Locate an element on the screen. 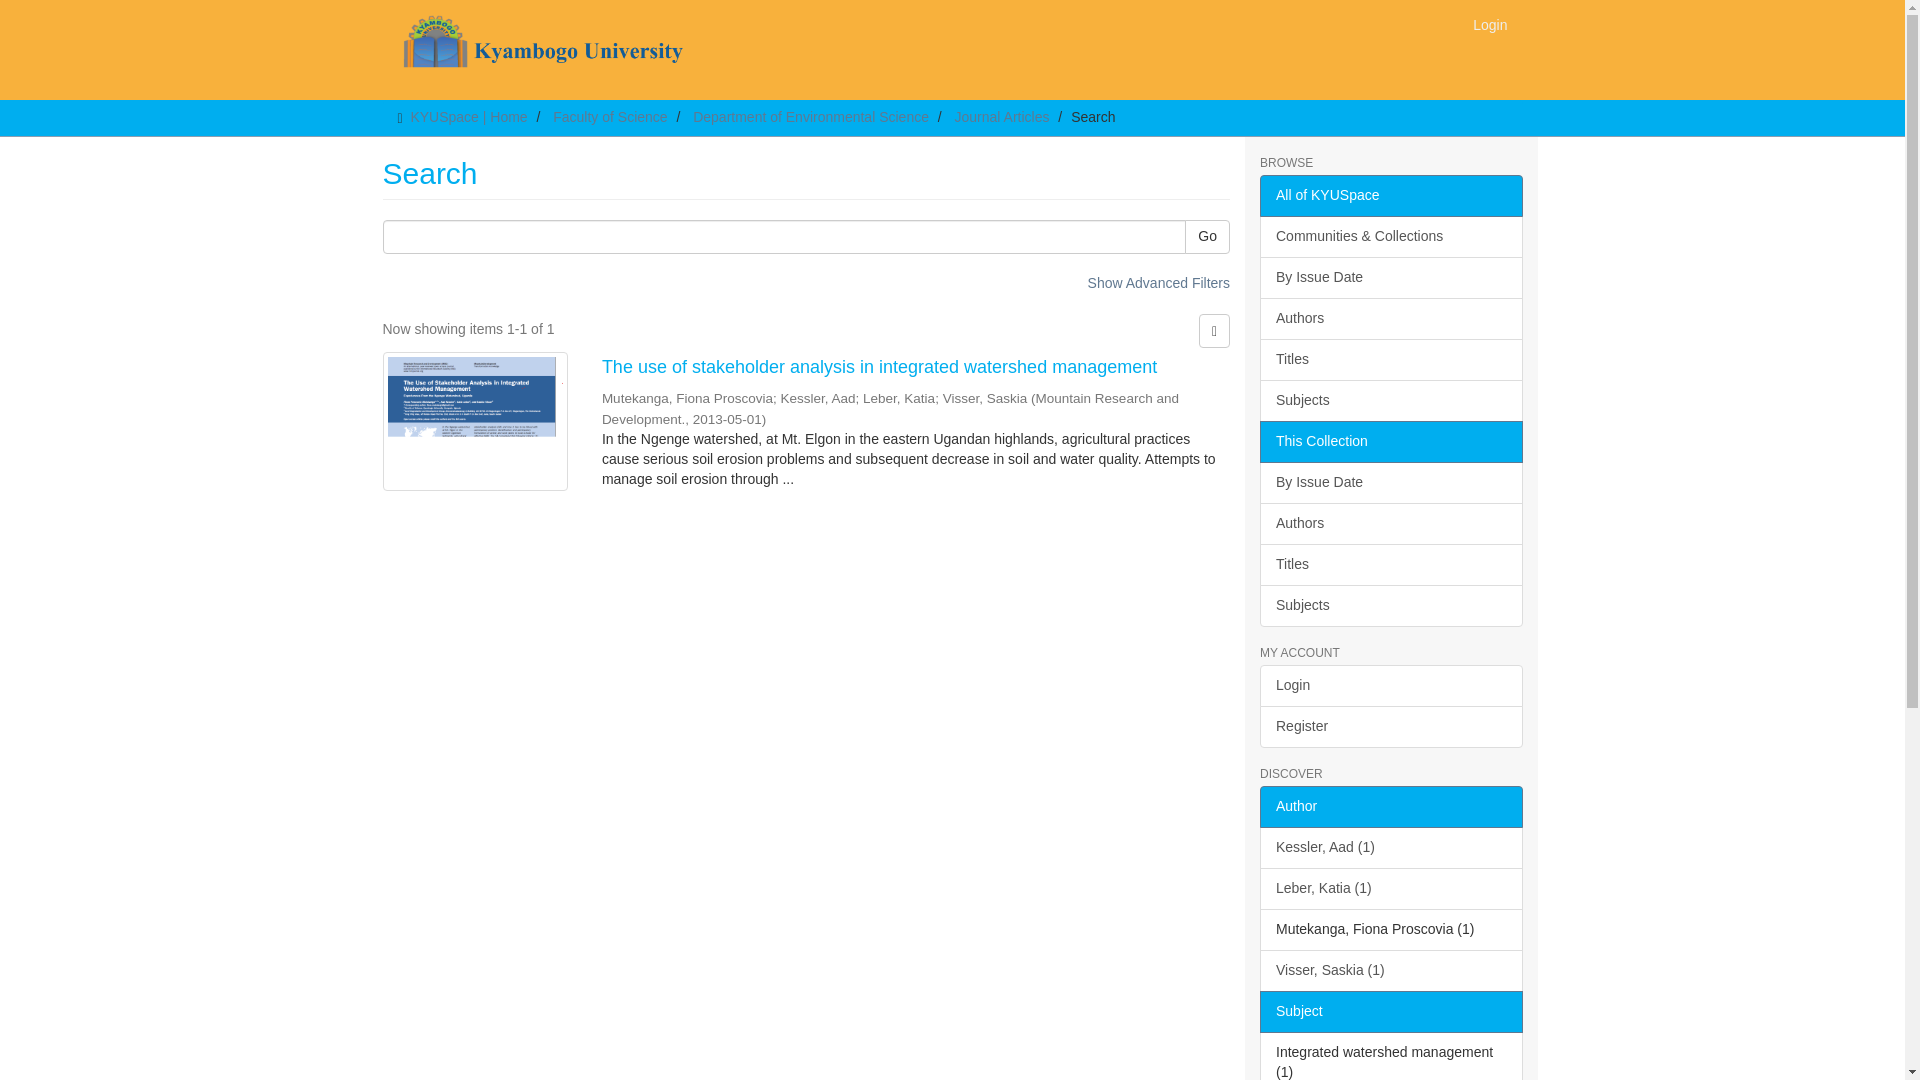 This screenshot has width=1920, height=1080. Go is located at coordinates (1207, 236).